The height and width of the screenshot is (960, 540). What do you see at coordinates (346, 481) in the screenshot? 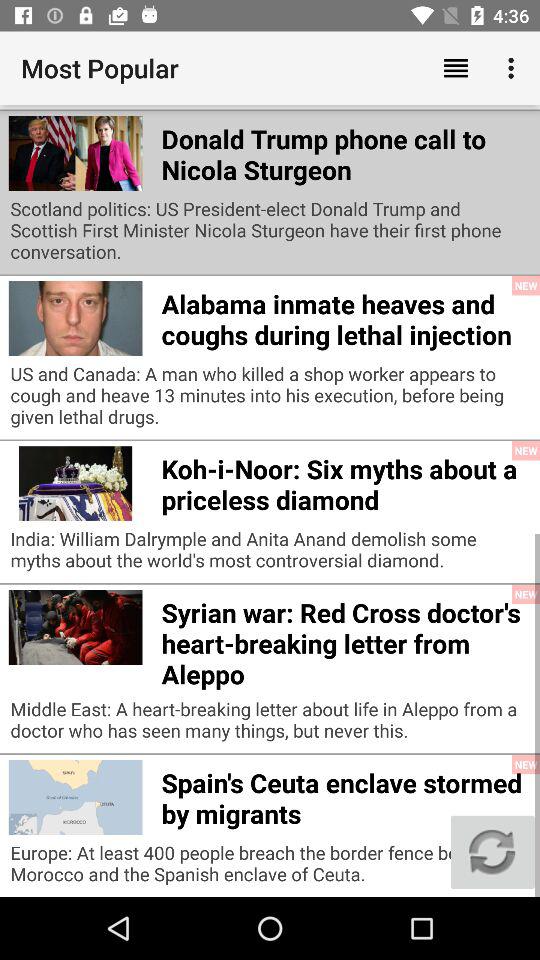
I see `click koh i noor icon` at bounding box center [346, 481].